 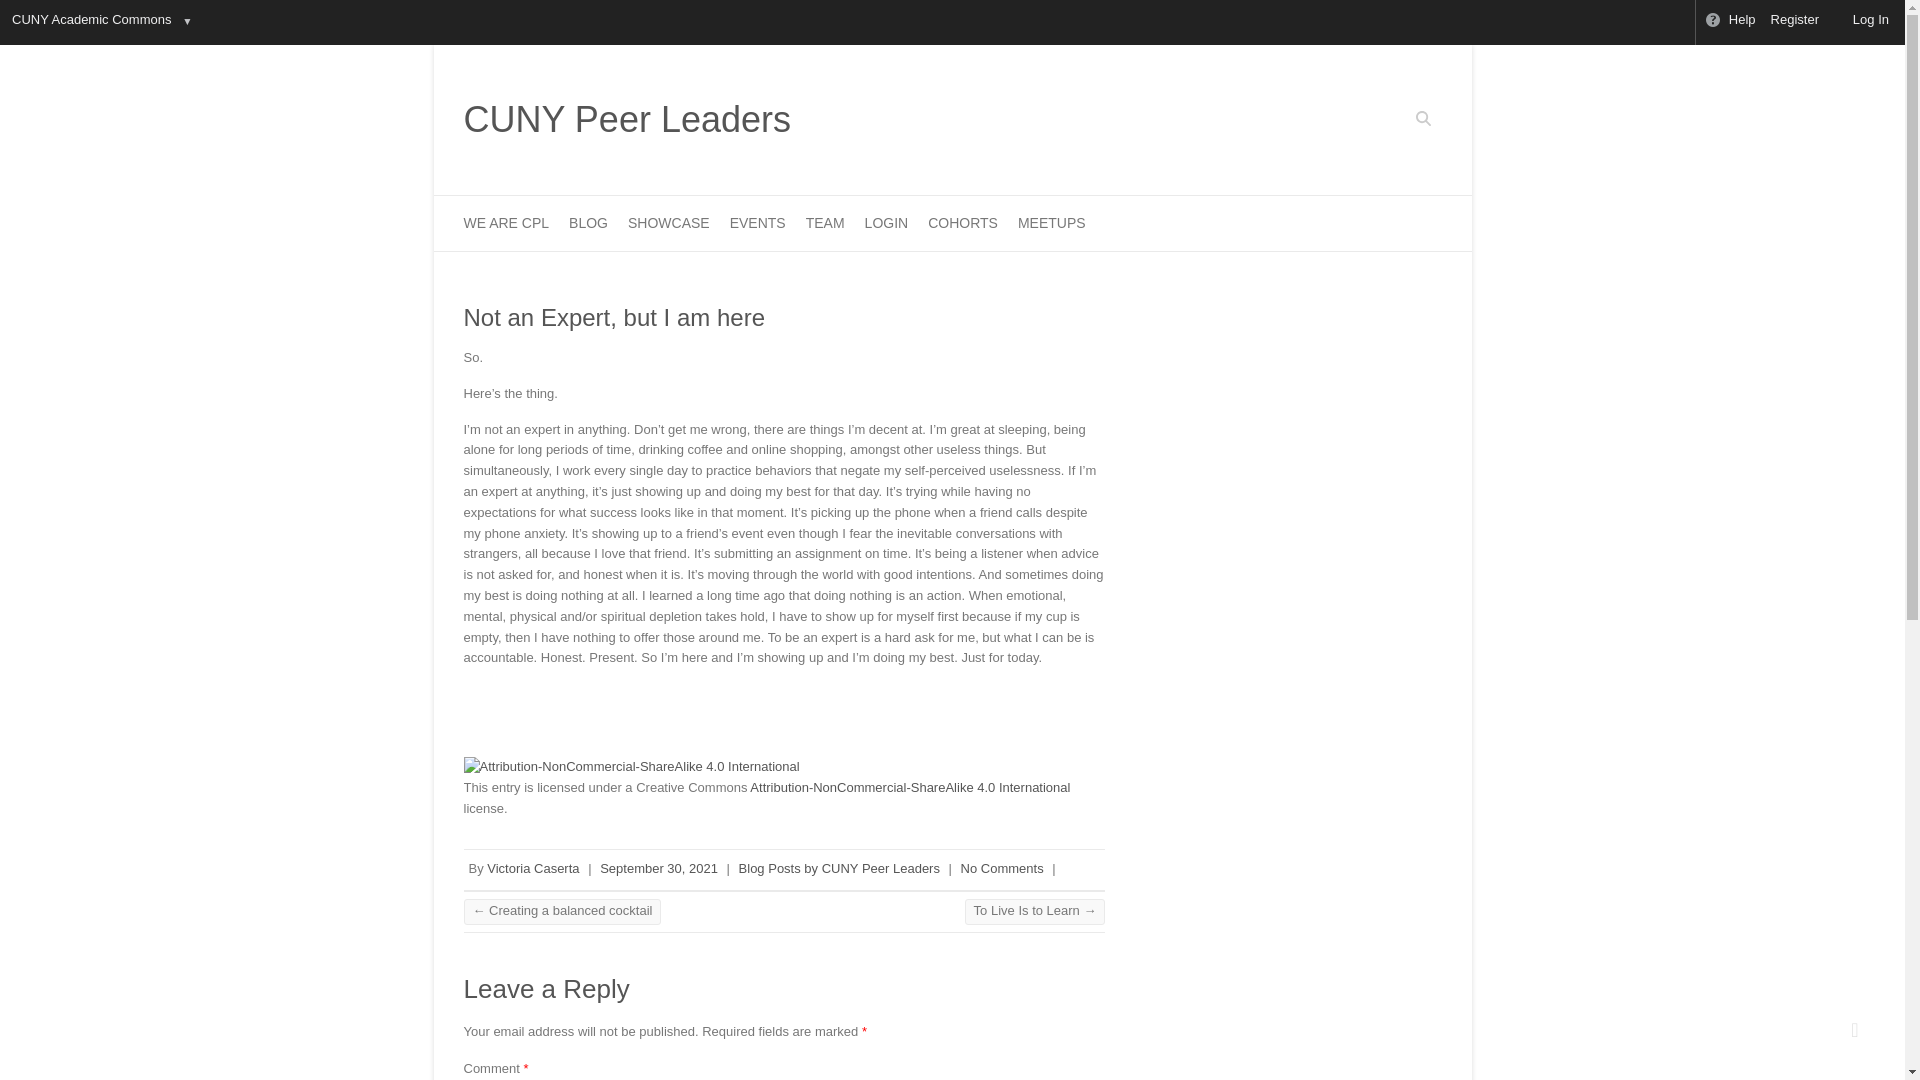 I want to click on Share on Linkedin, so click(x=588, y=713).